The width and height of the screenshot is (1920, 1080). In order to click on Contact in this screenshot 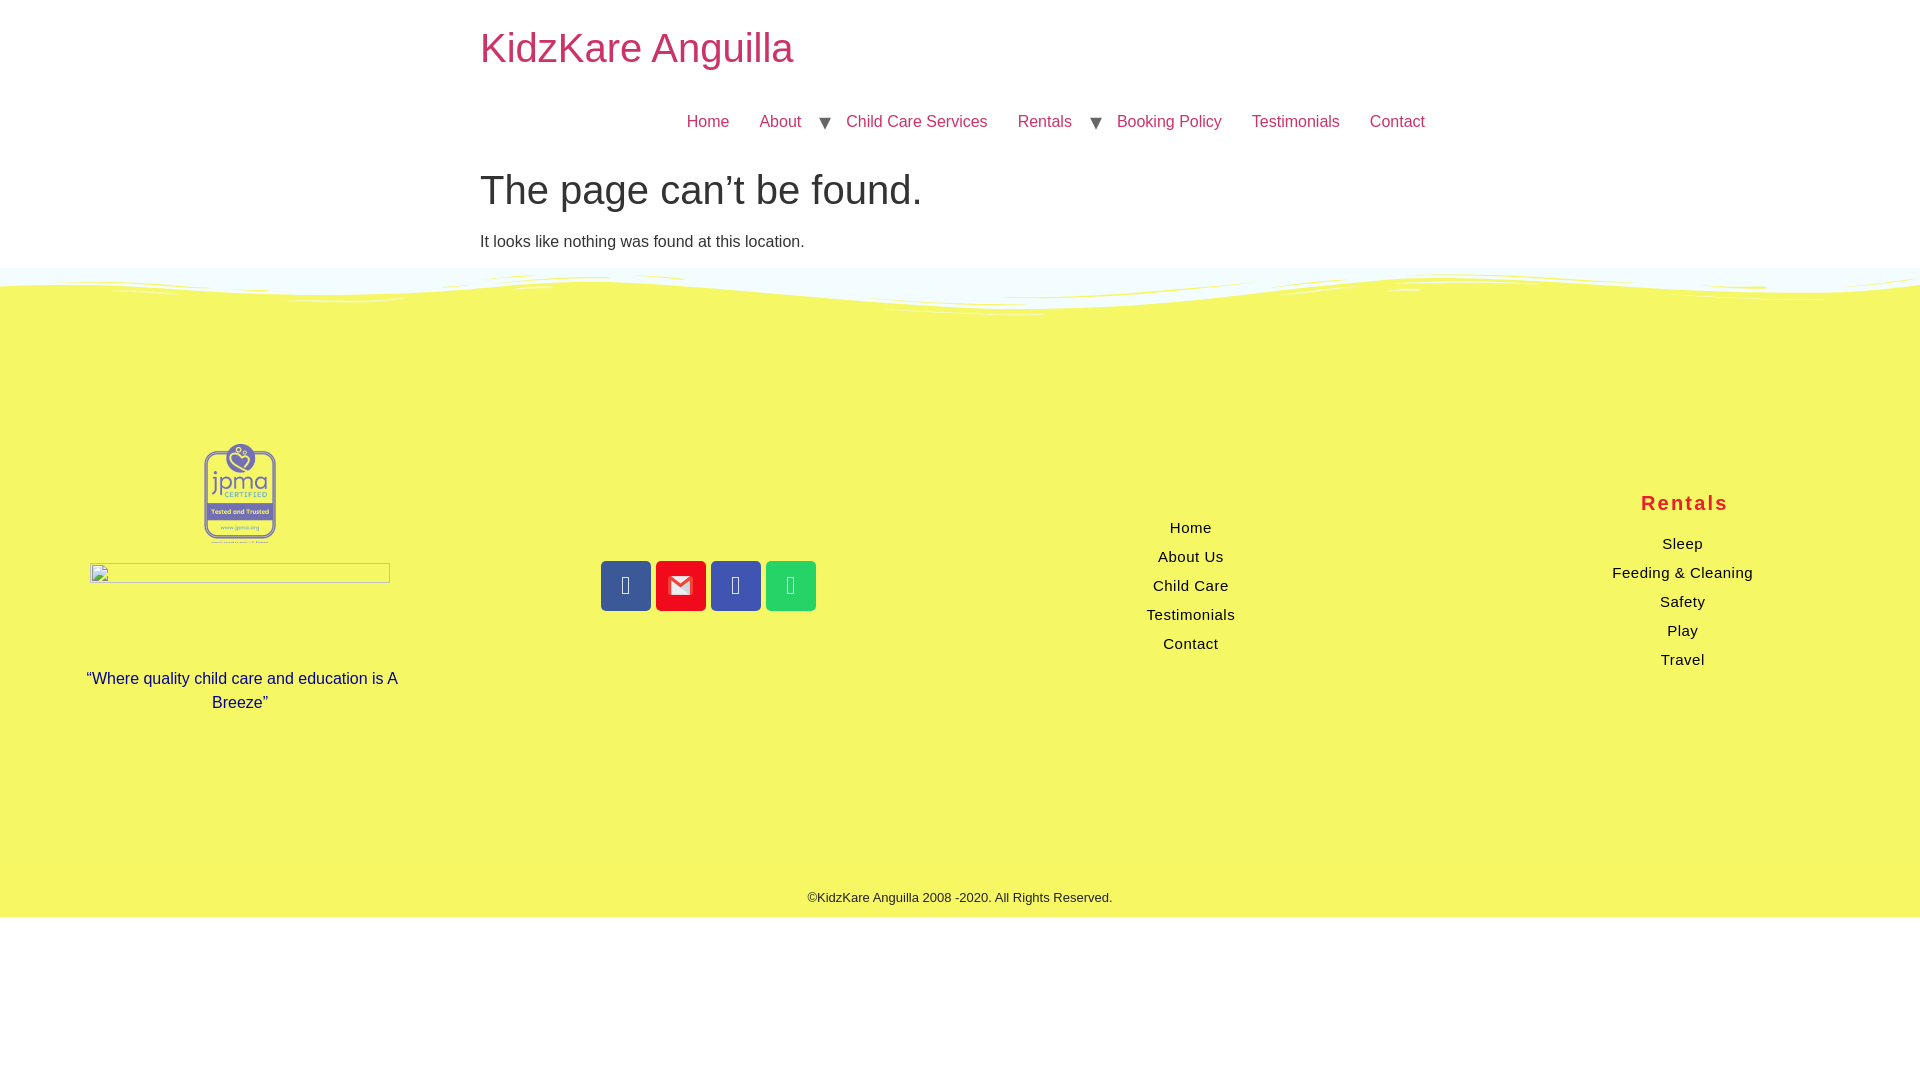, I will do `click(1398, 121)`.